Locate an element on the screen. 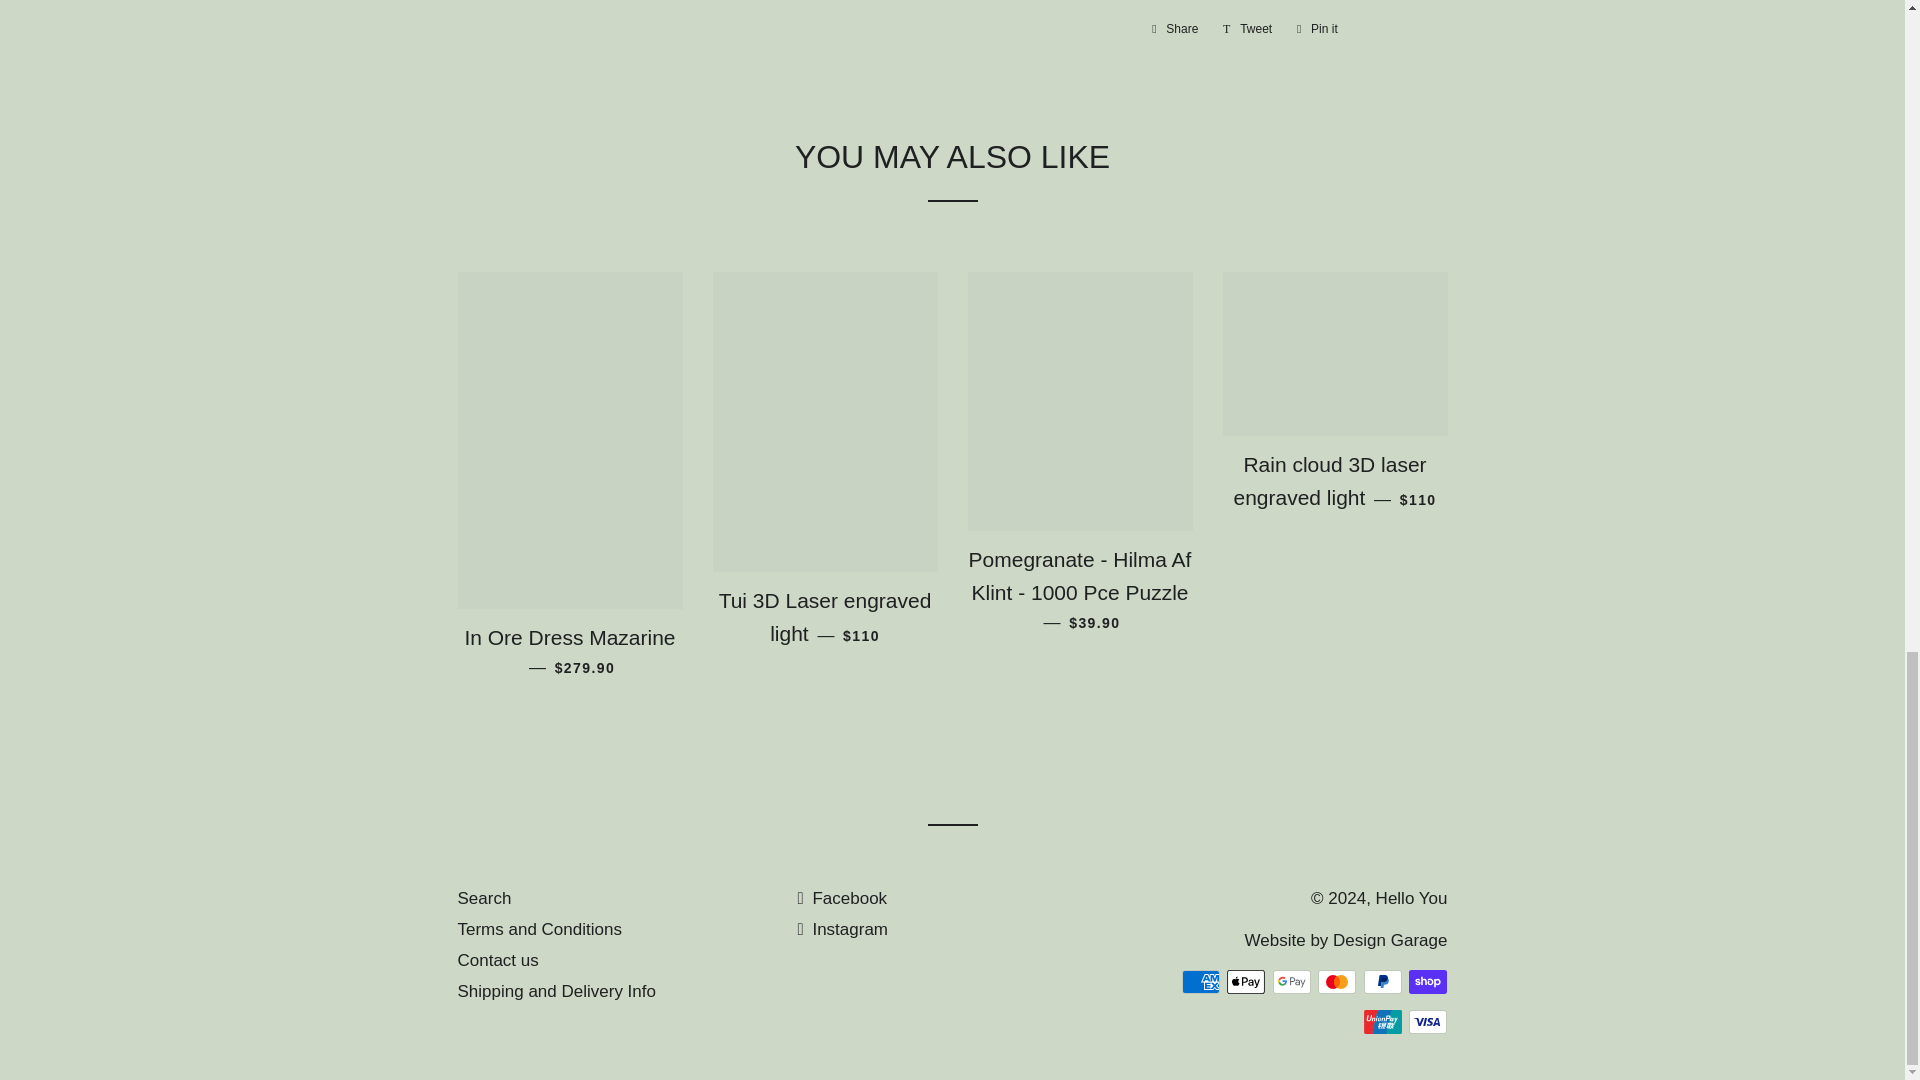 This screenshot has width=1920, height=1080. Hello You on Instagram is located at coordinates (842, 929).